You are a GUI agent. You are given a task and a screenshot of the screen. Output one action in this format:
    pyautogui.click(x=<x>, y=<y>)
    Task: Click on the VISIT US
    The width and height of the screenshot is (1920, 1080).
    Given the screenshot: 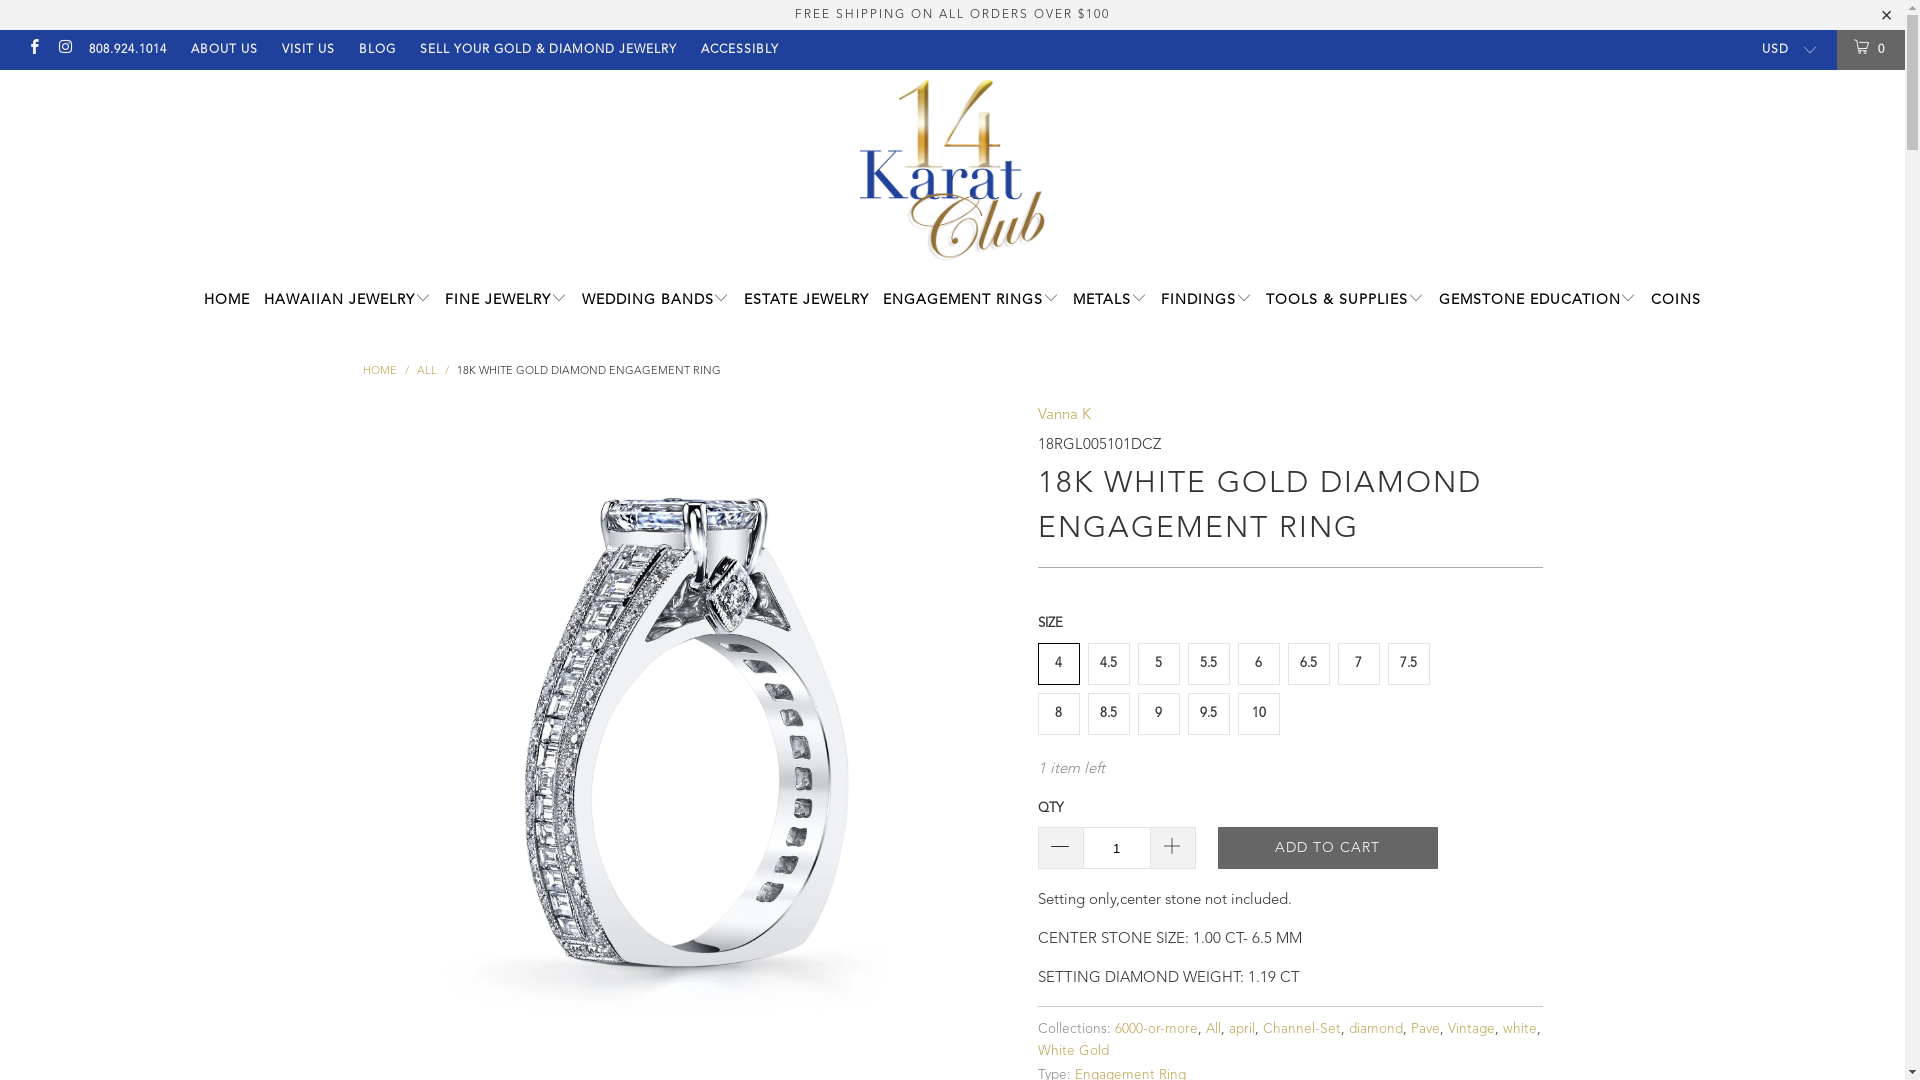 What is the action you would take?
    pyautogui.click(x=308, y=50)
    